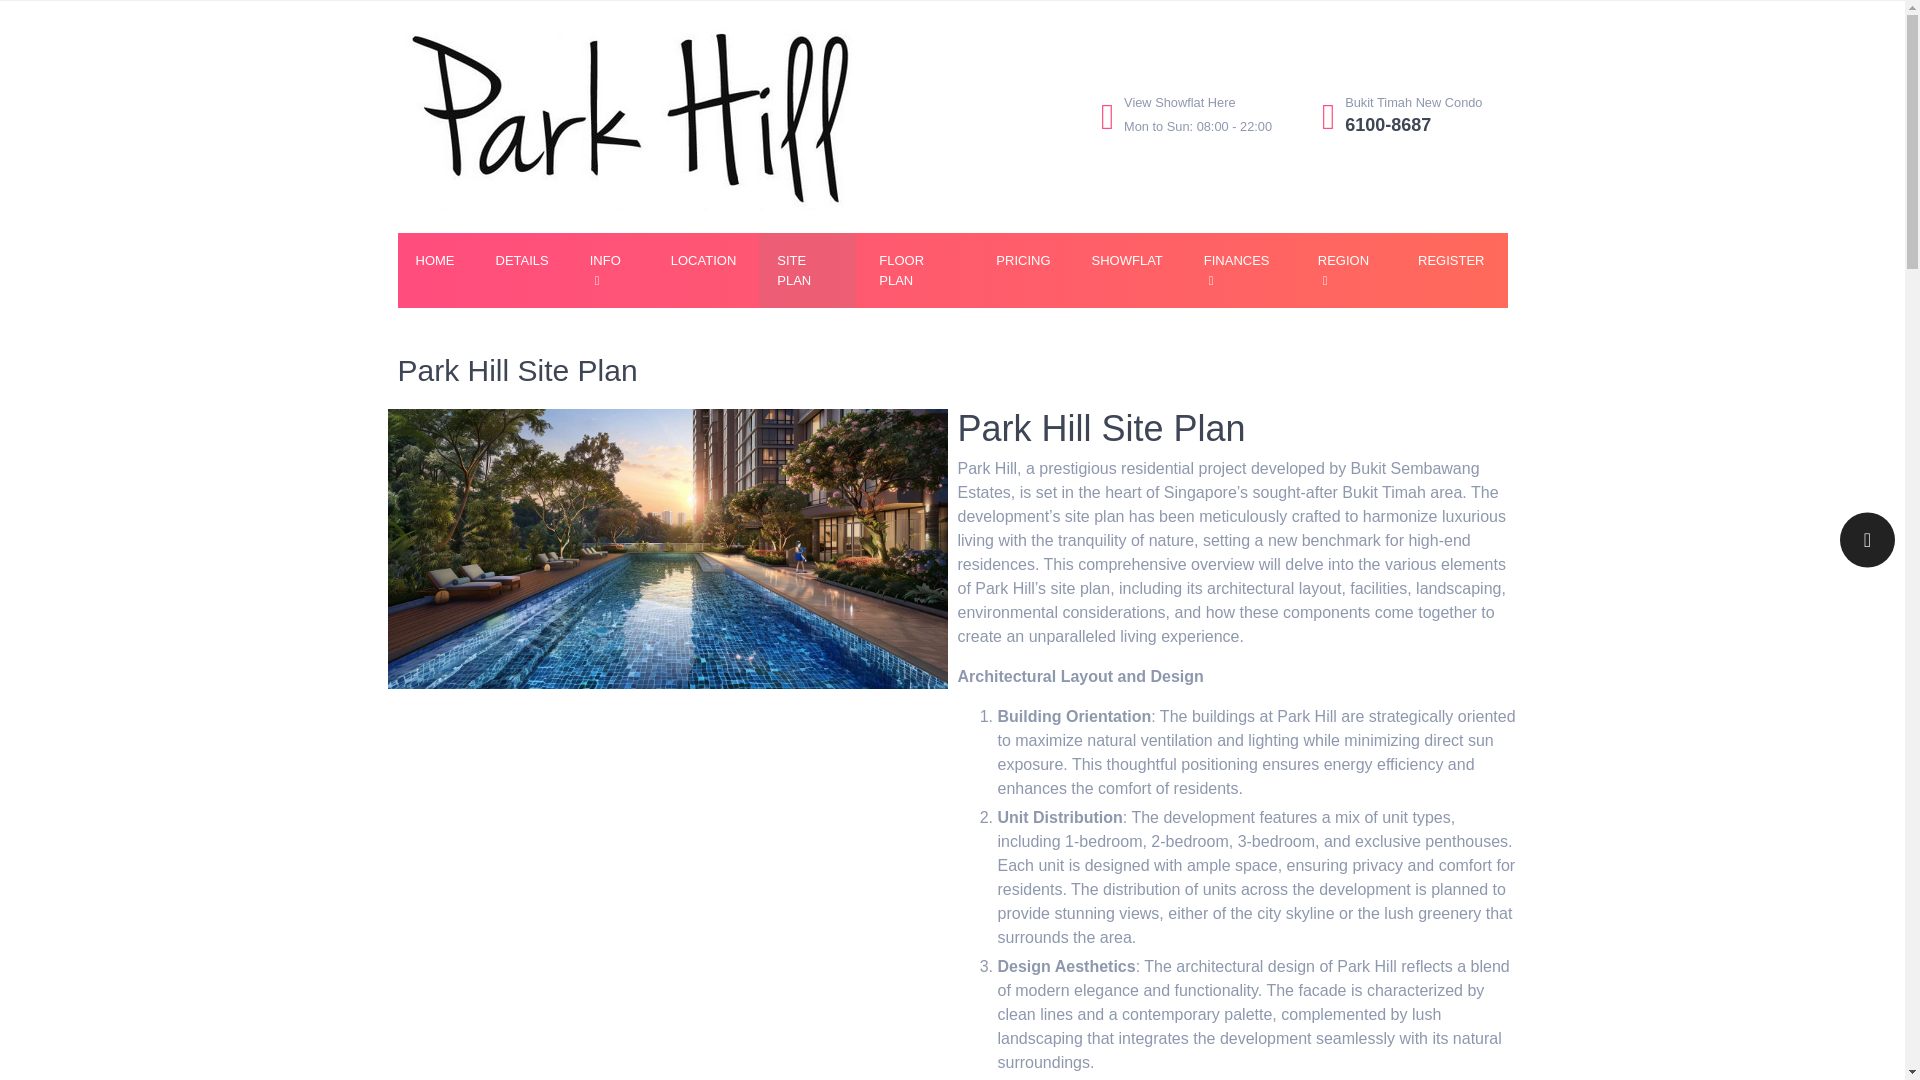 This screenshot has height=1080, width=1920. Describe the element at coordinates (434, 261) in the screenshot. I see `HOME` at that location.